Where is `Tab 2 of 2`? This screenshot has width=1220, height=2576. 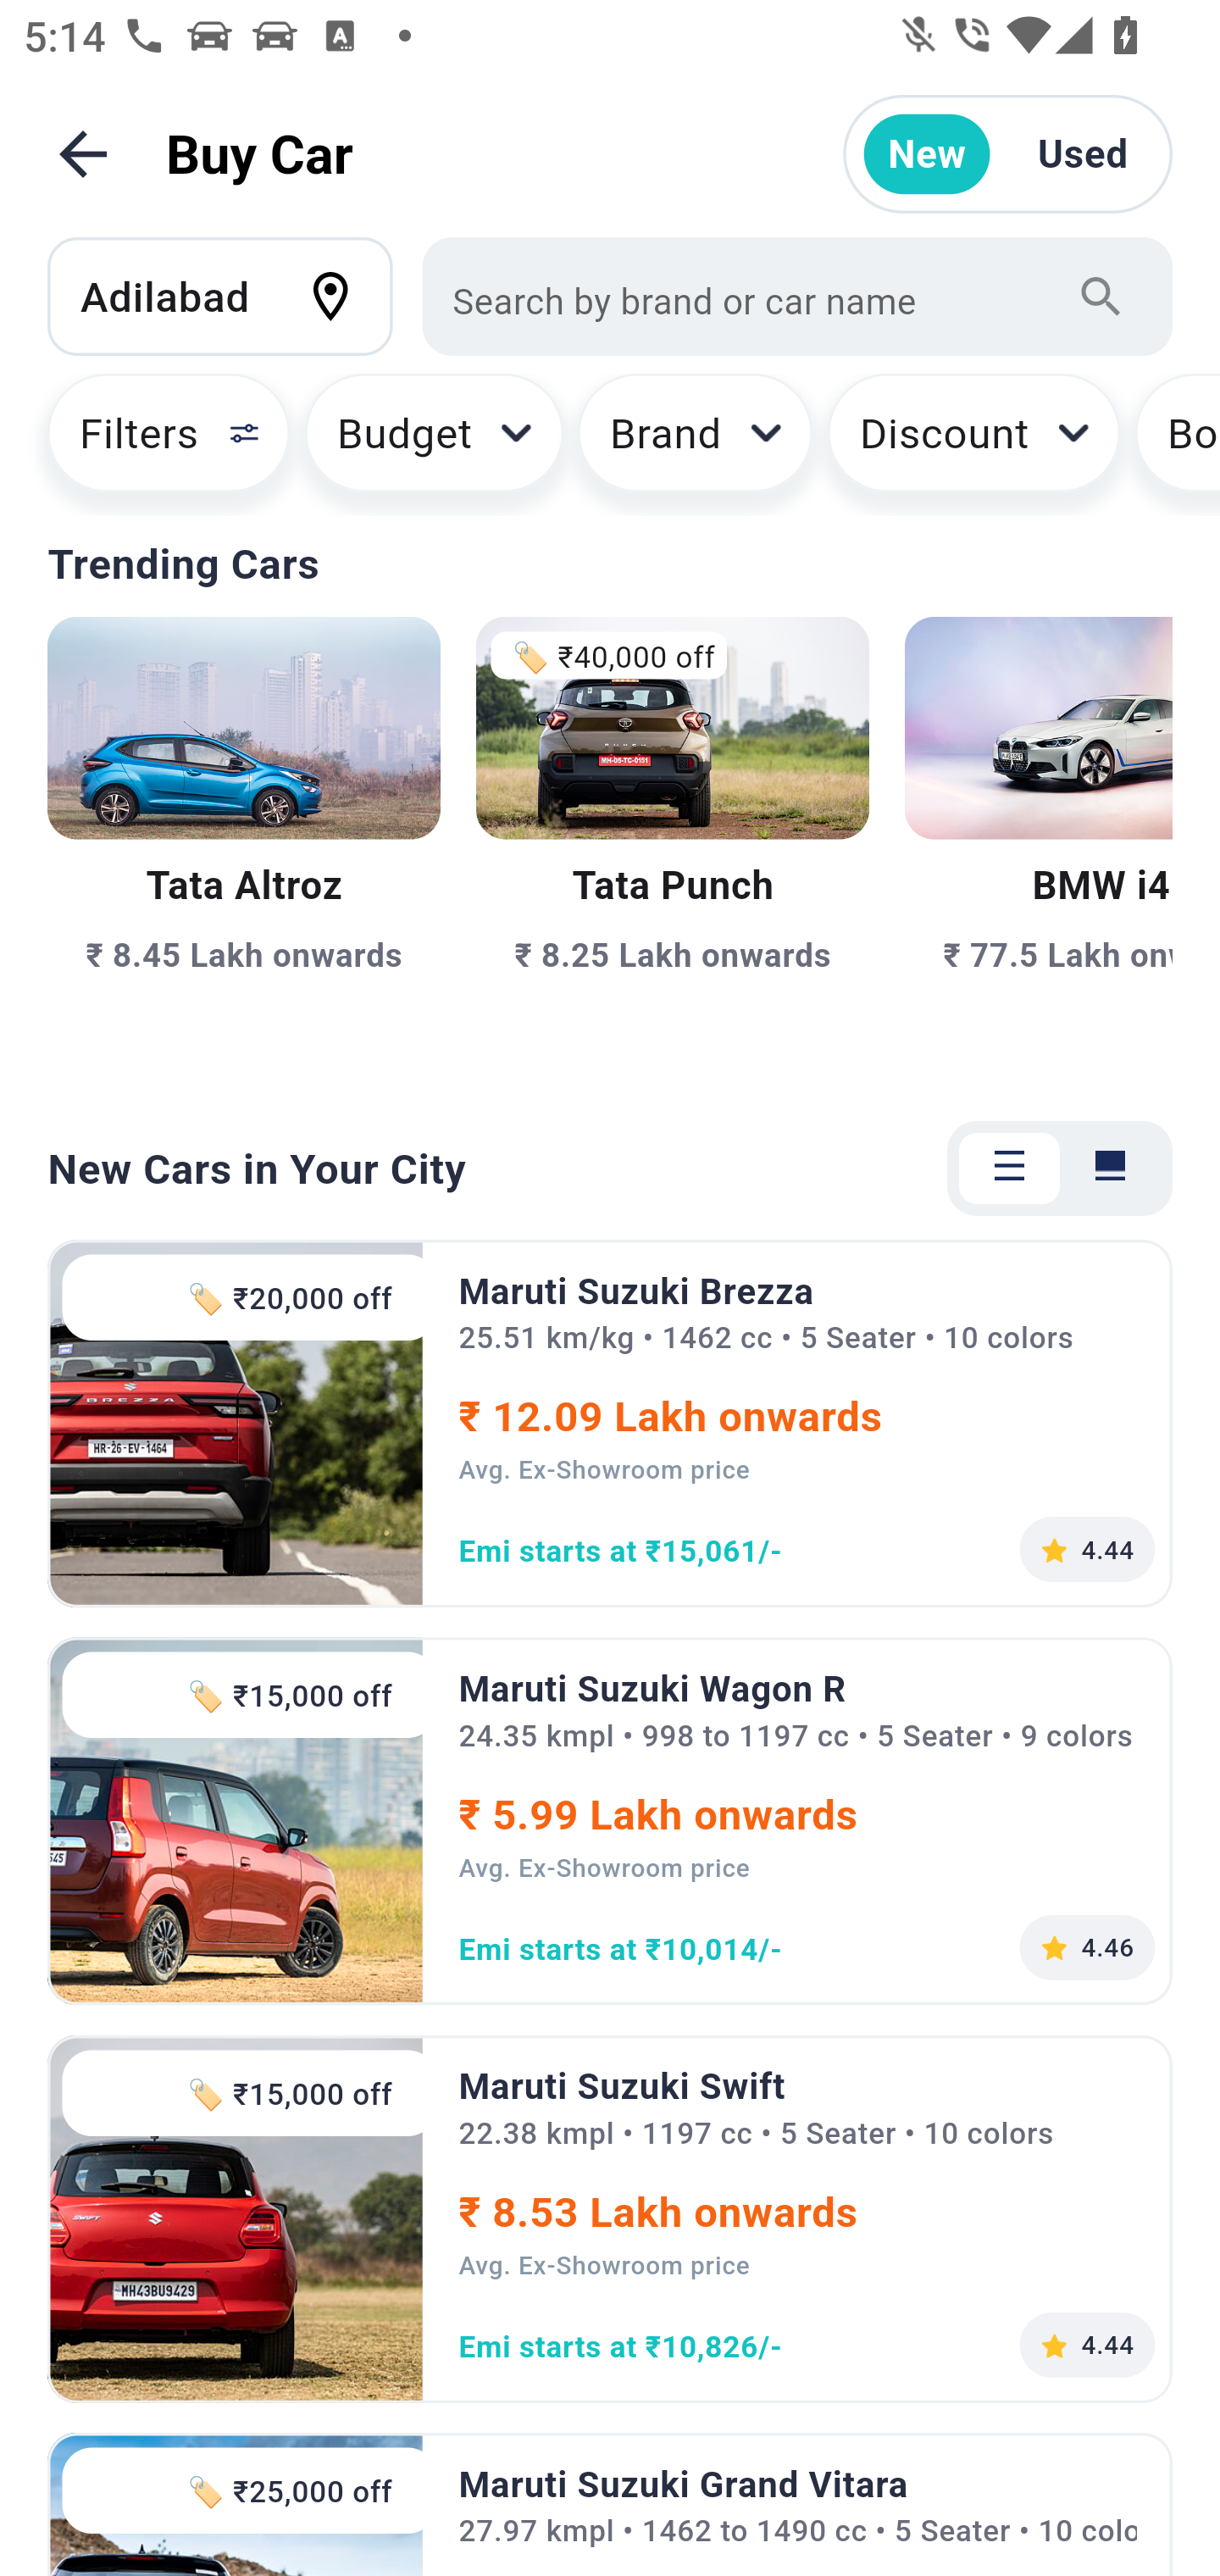
Tab 2 of 2 is located at coordinates (1110, 1168).